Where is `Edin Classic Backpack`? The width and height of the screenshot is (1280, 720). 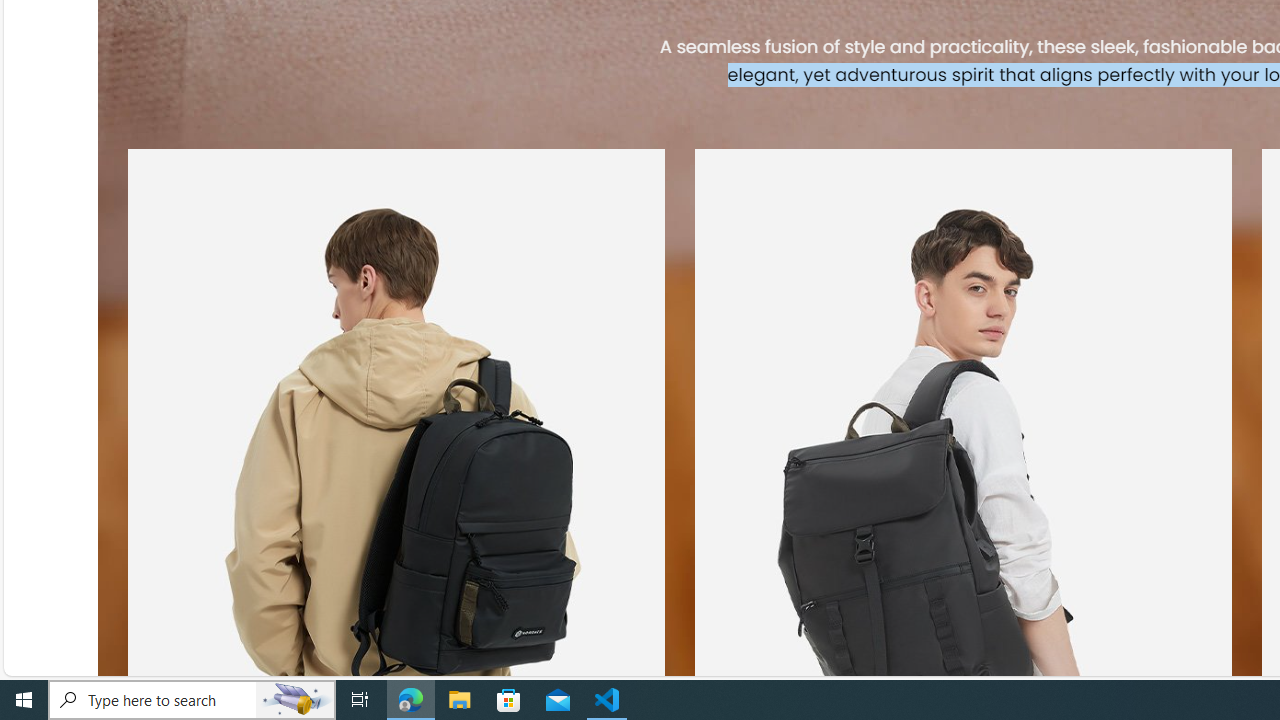 Edin Classic Backpack is located at coordinates (104, 46).